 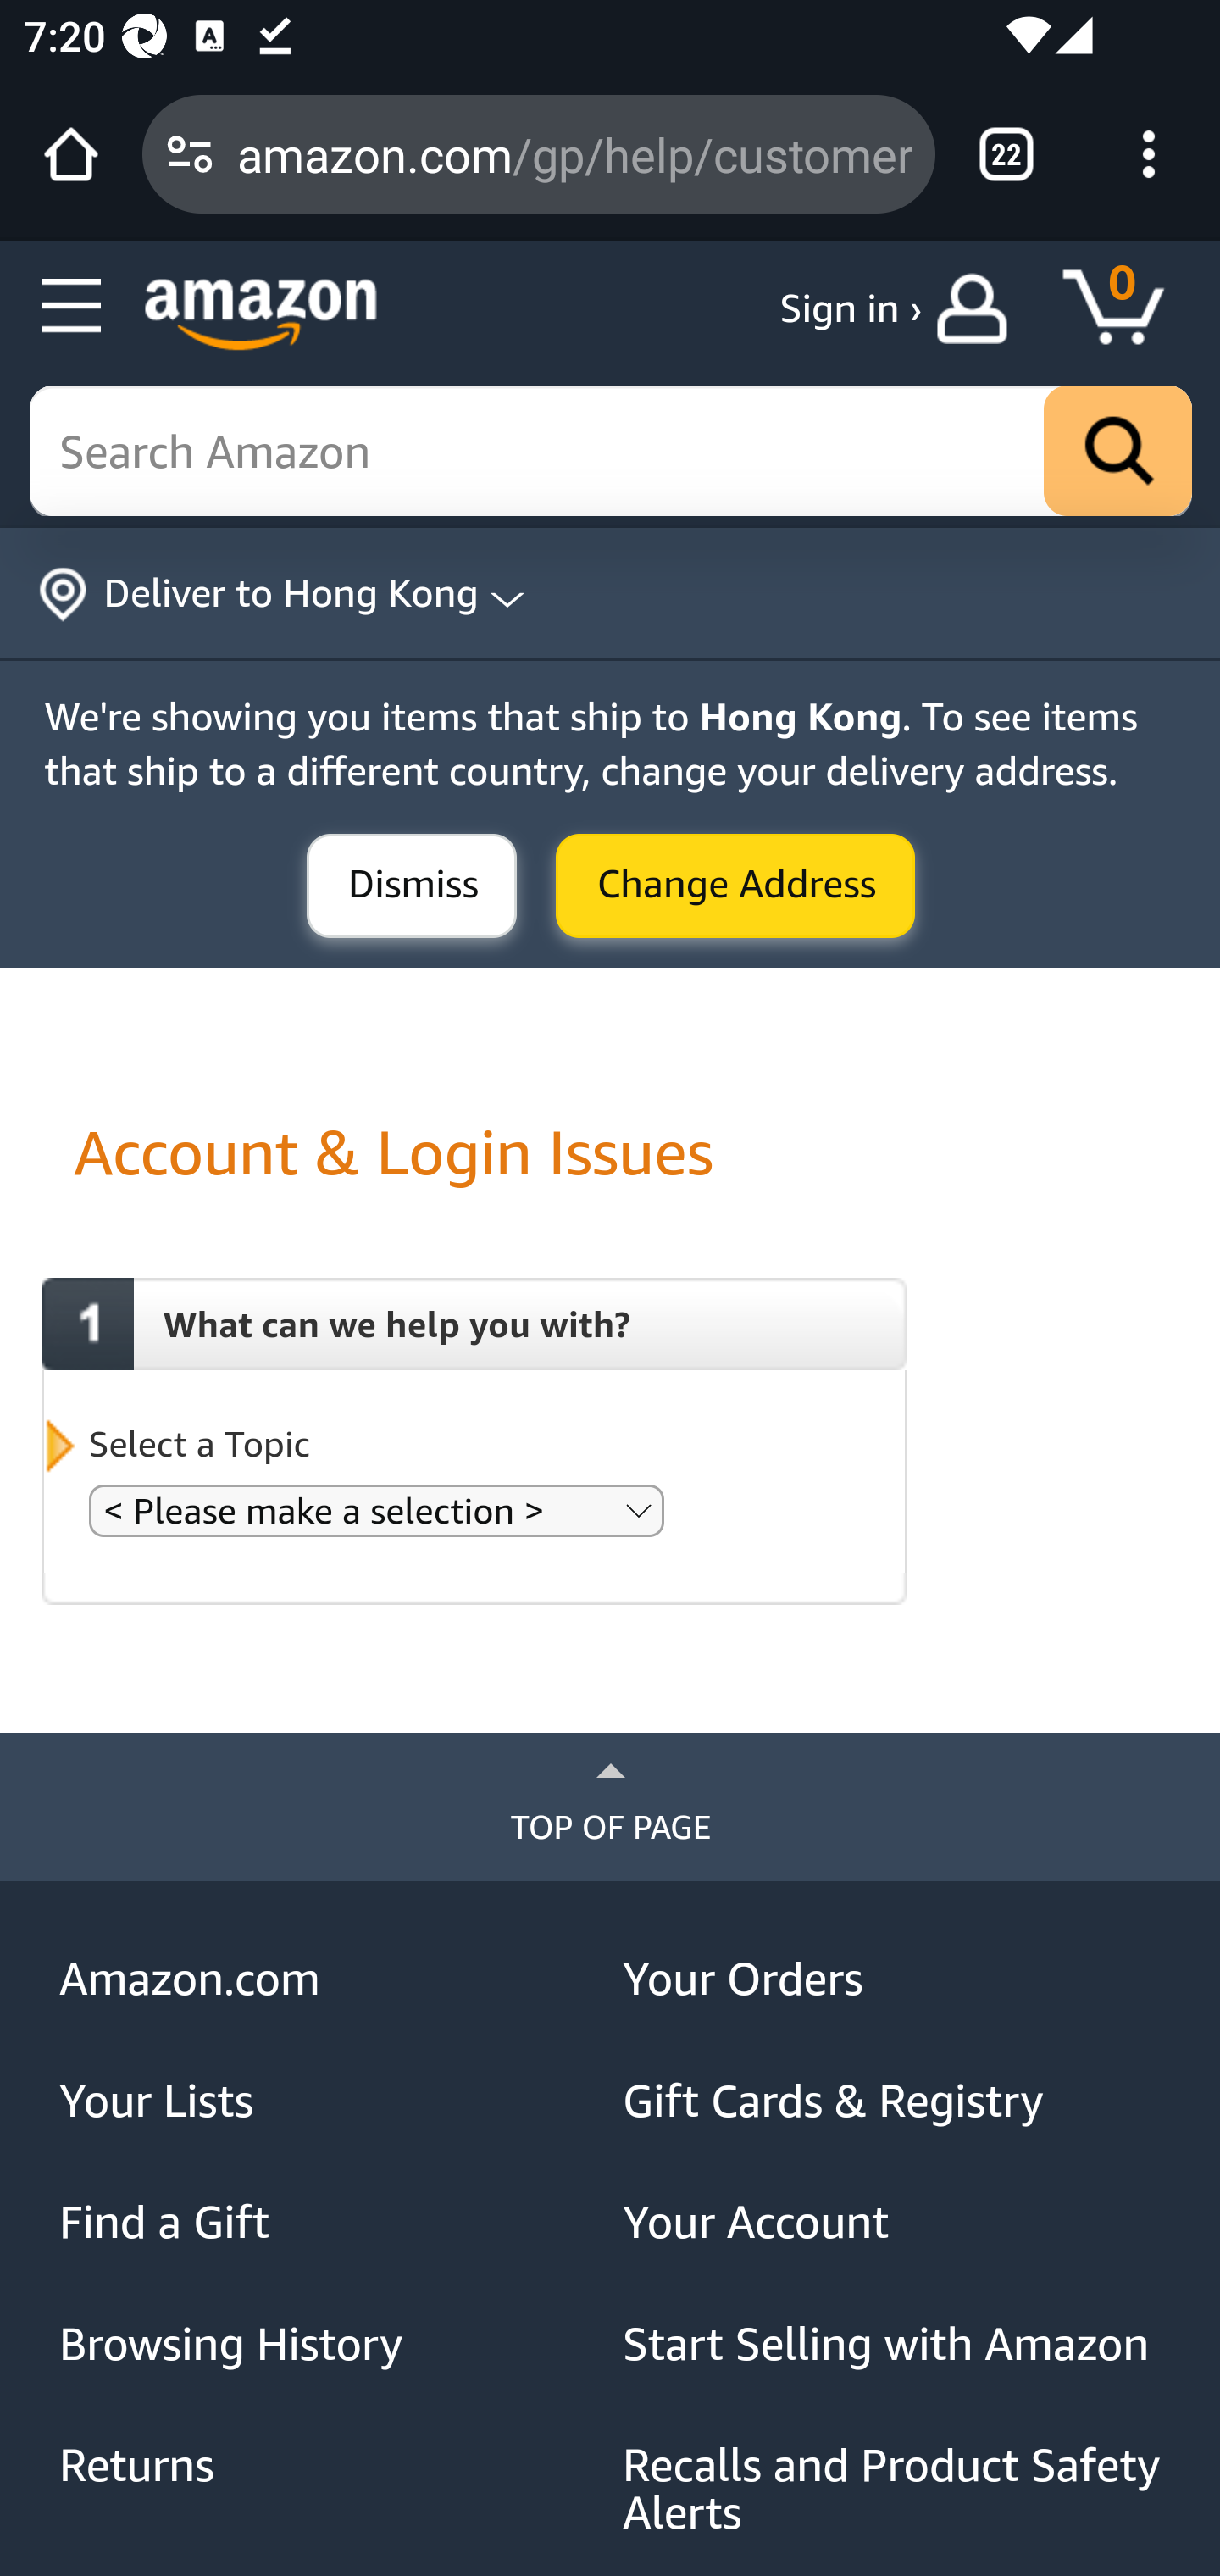 What do you see at coordinates (330, 2464) in the screenshot?
I see `Returns` at bounding box center [330, 2464].